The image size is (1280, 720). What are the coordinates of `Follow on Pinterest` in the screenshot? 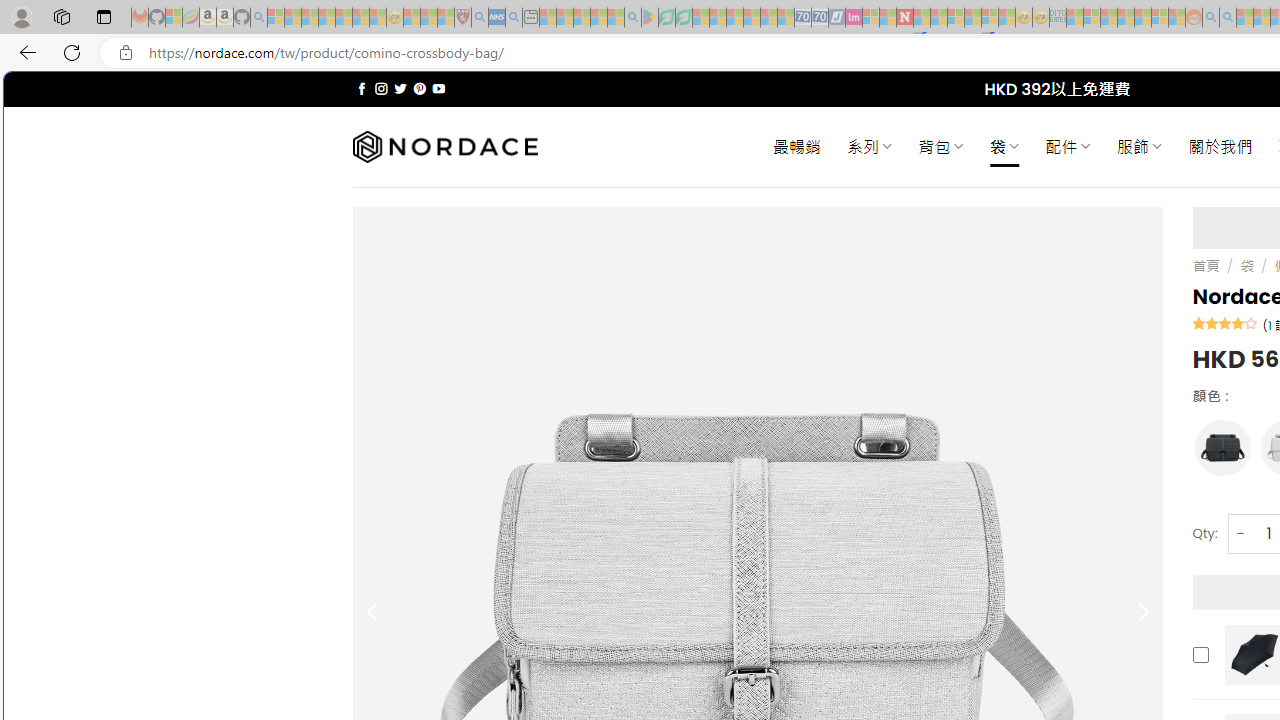 It's located at (420, 88).